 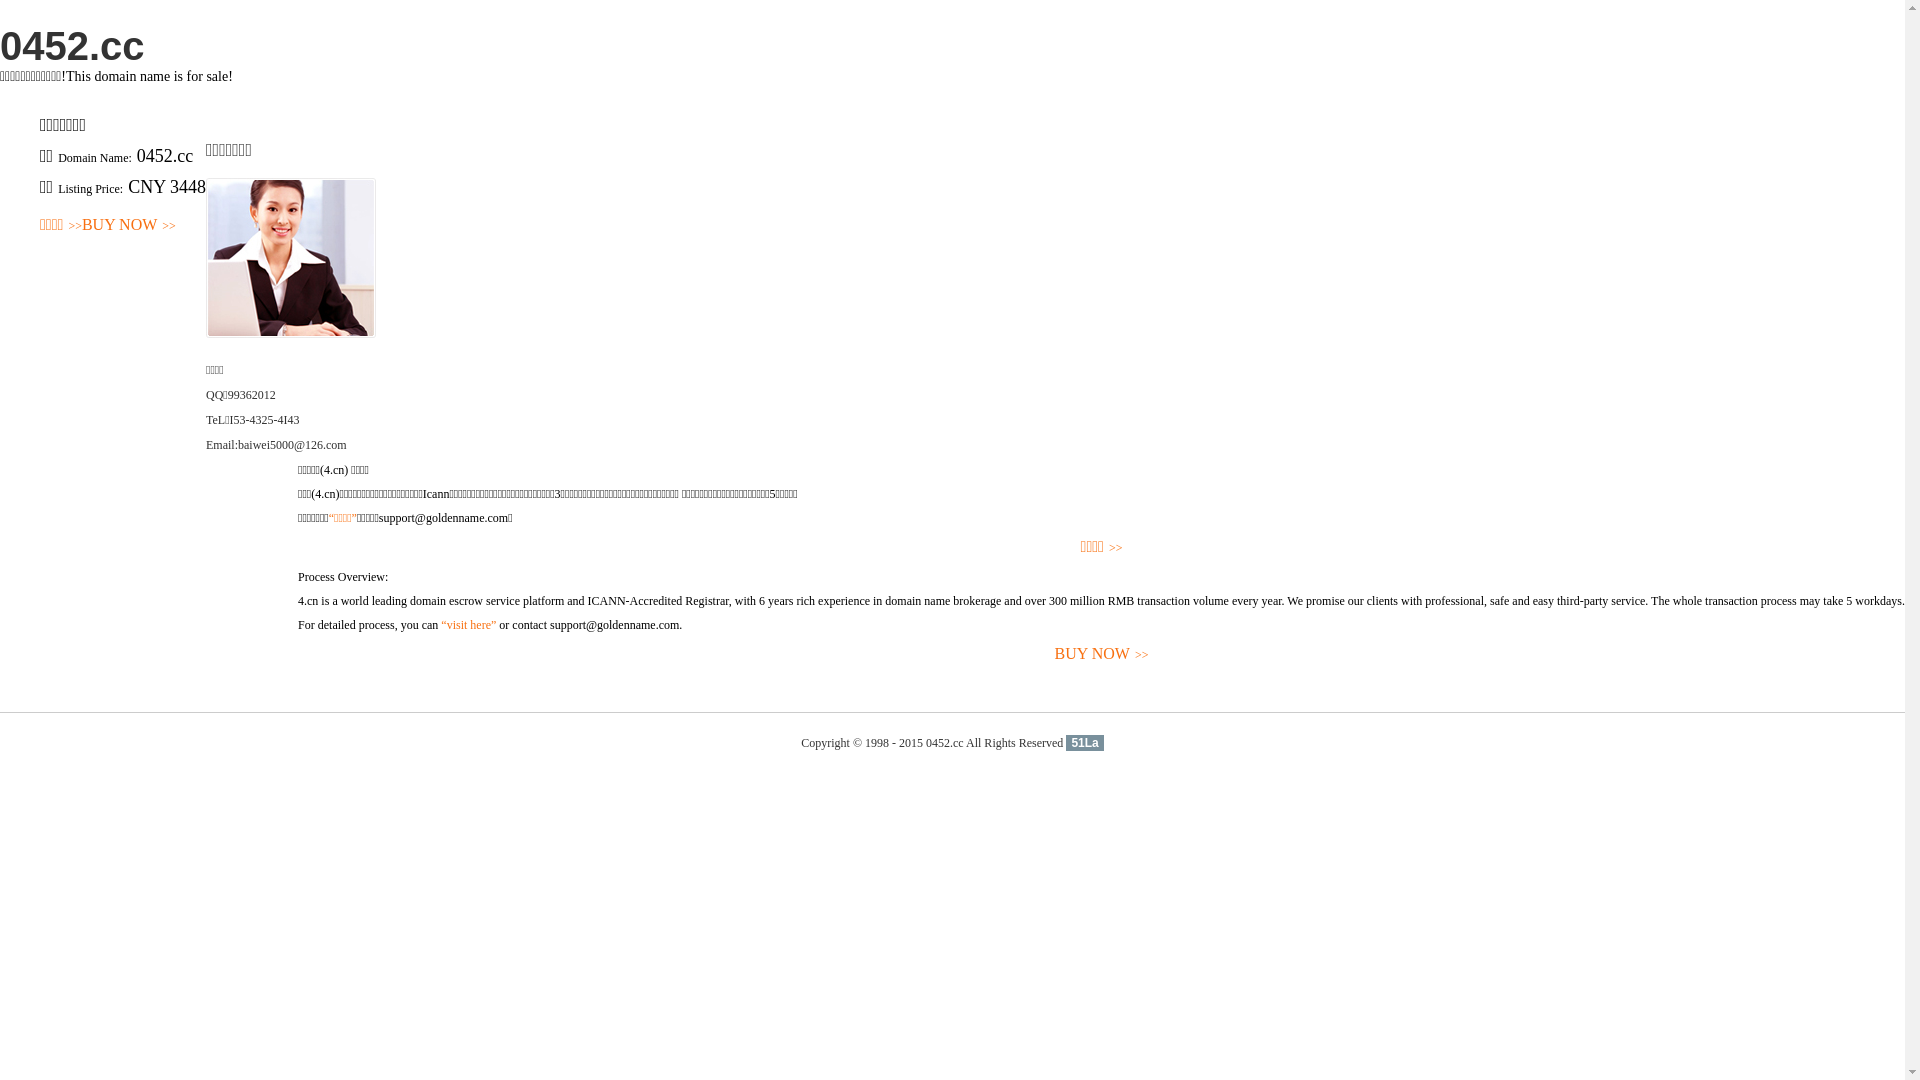 I want to click on BUY NOW>>, so click(x=129, y=226).